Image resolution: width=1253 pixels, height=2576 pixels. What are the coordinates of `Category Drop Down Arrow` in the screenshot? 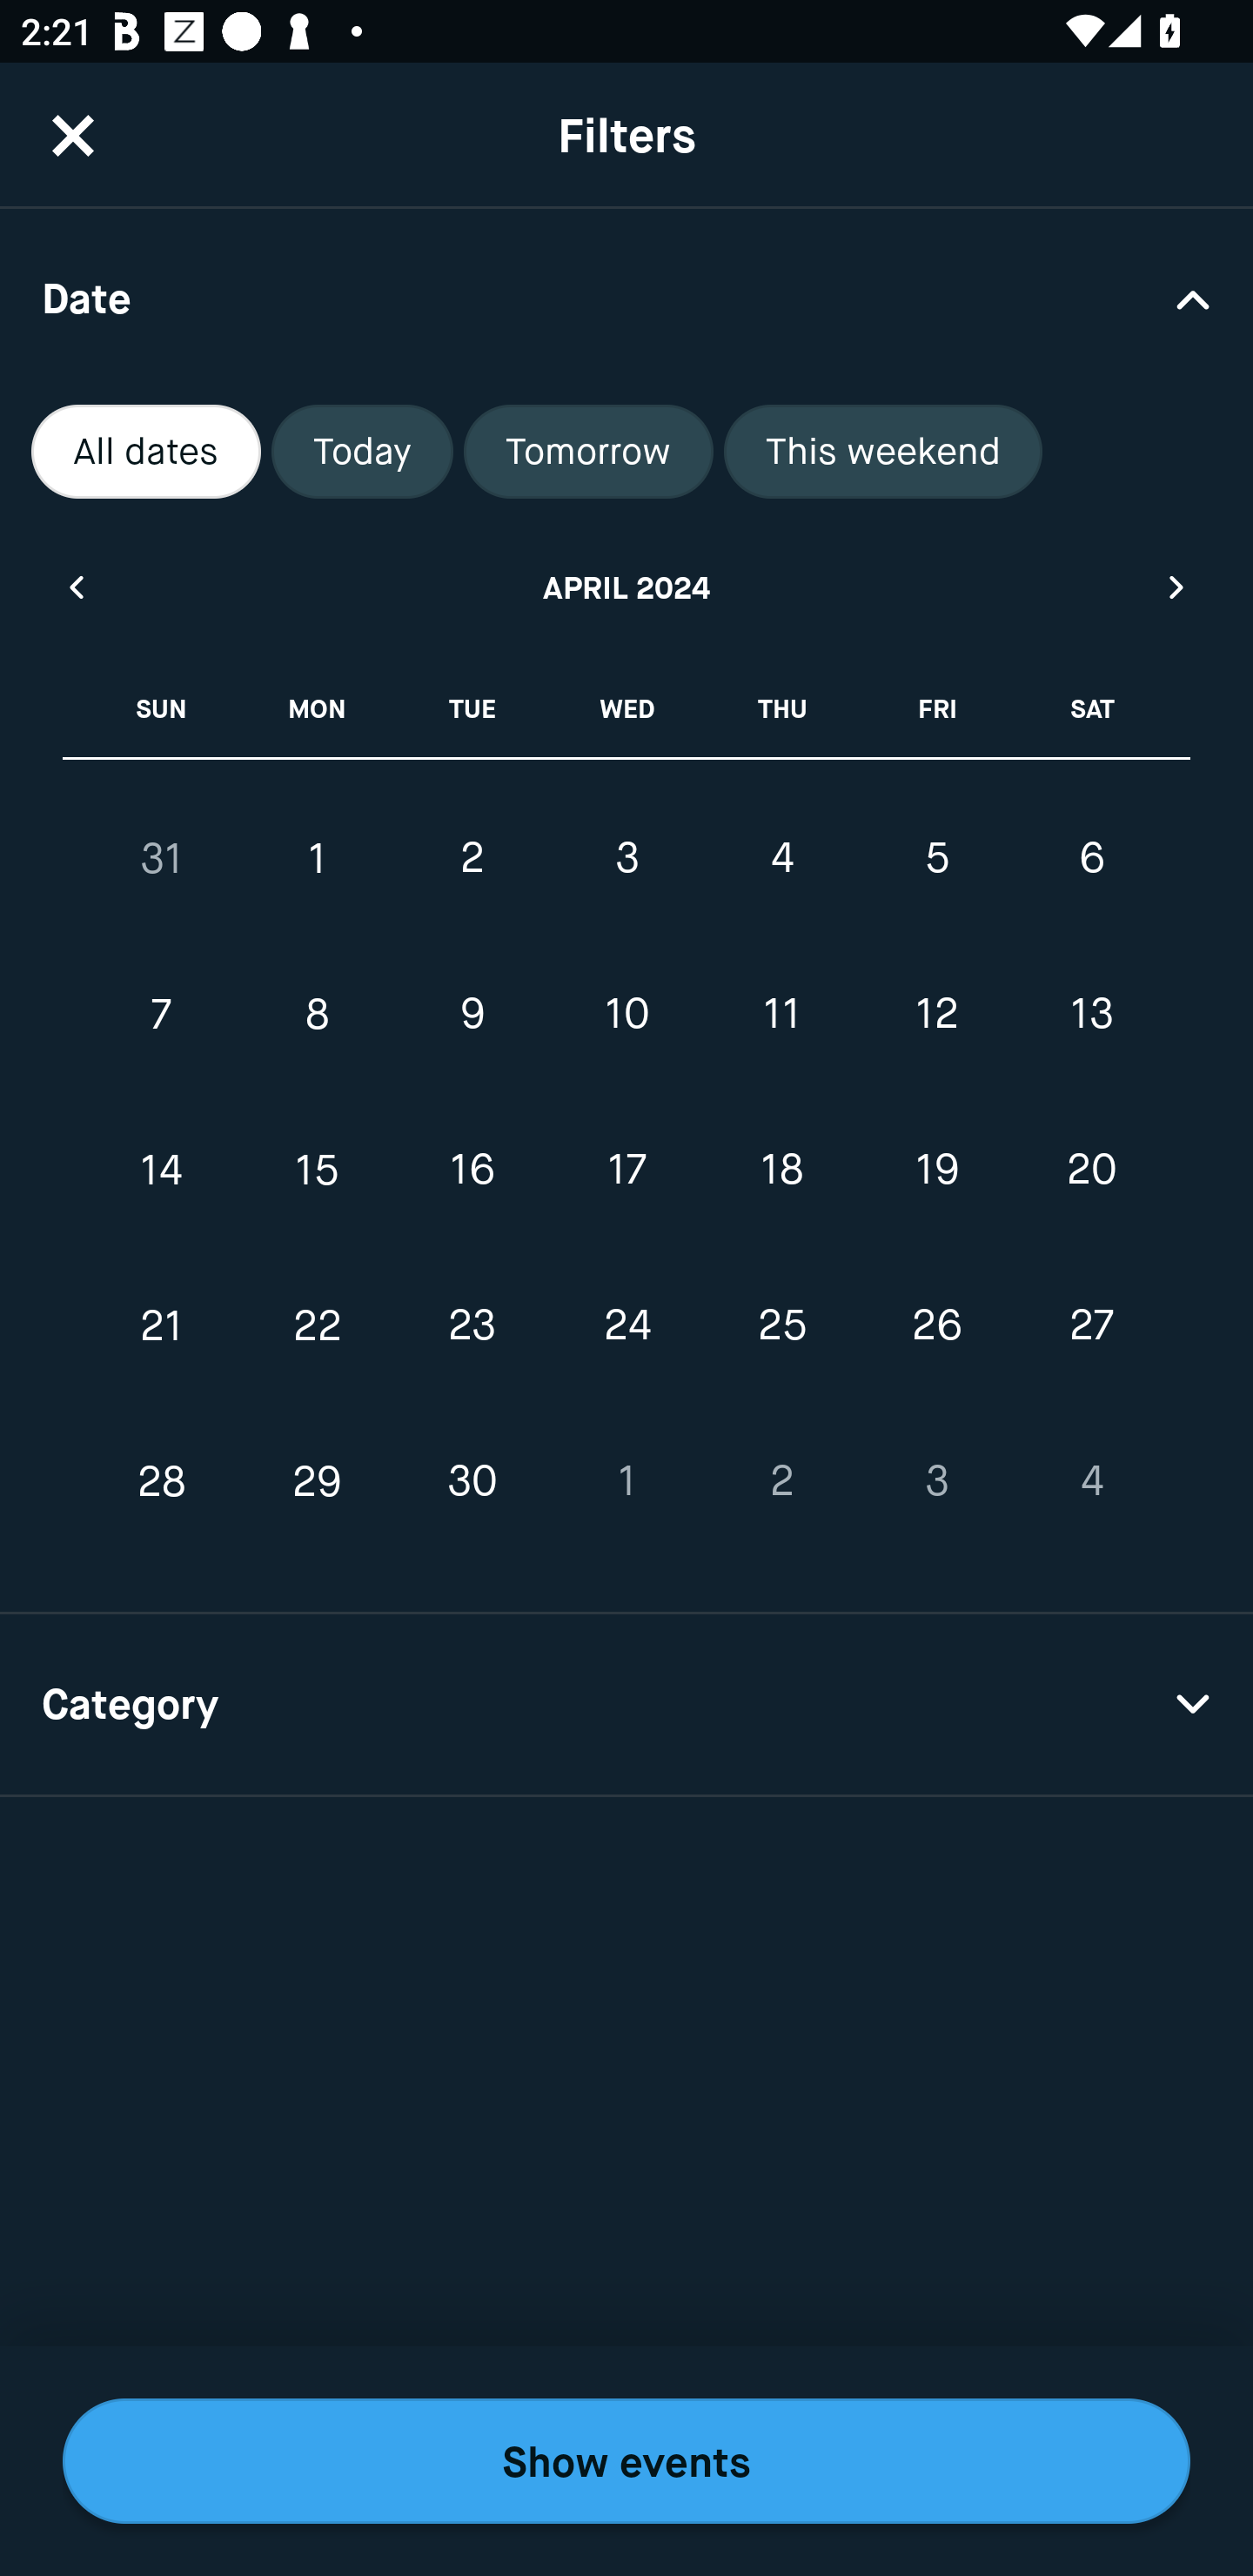 It's located at (626, 1706).